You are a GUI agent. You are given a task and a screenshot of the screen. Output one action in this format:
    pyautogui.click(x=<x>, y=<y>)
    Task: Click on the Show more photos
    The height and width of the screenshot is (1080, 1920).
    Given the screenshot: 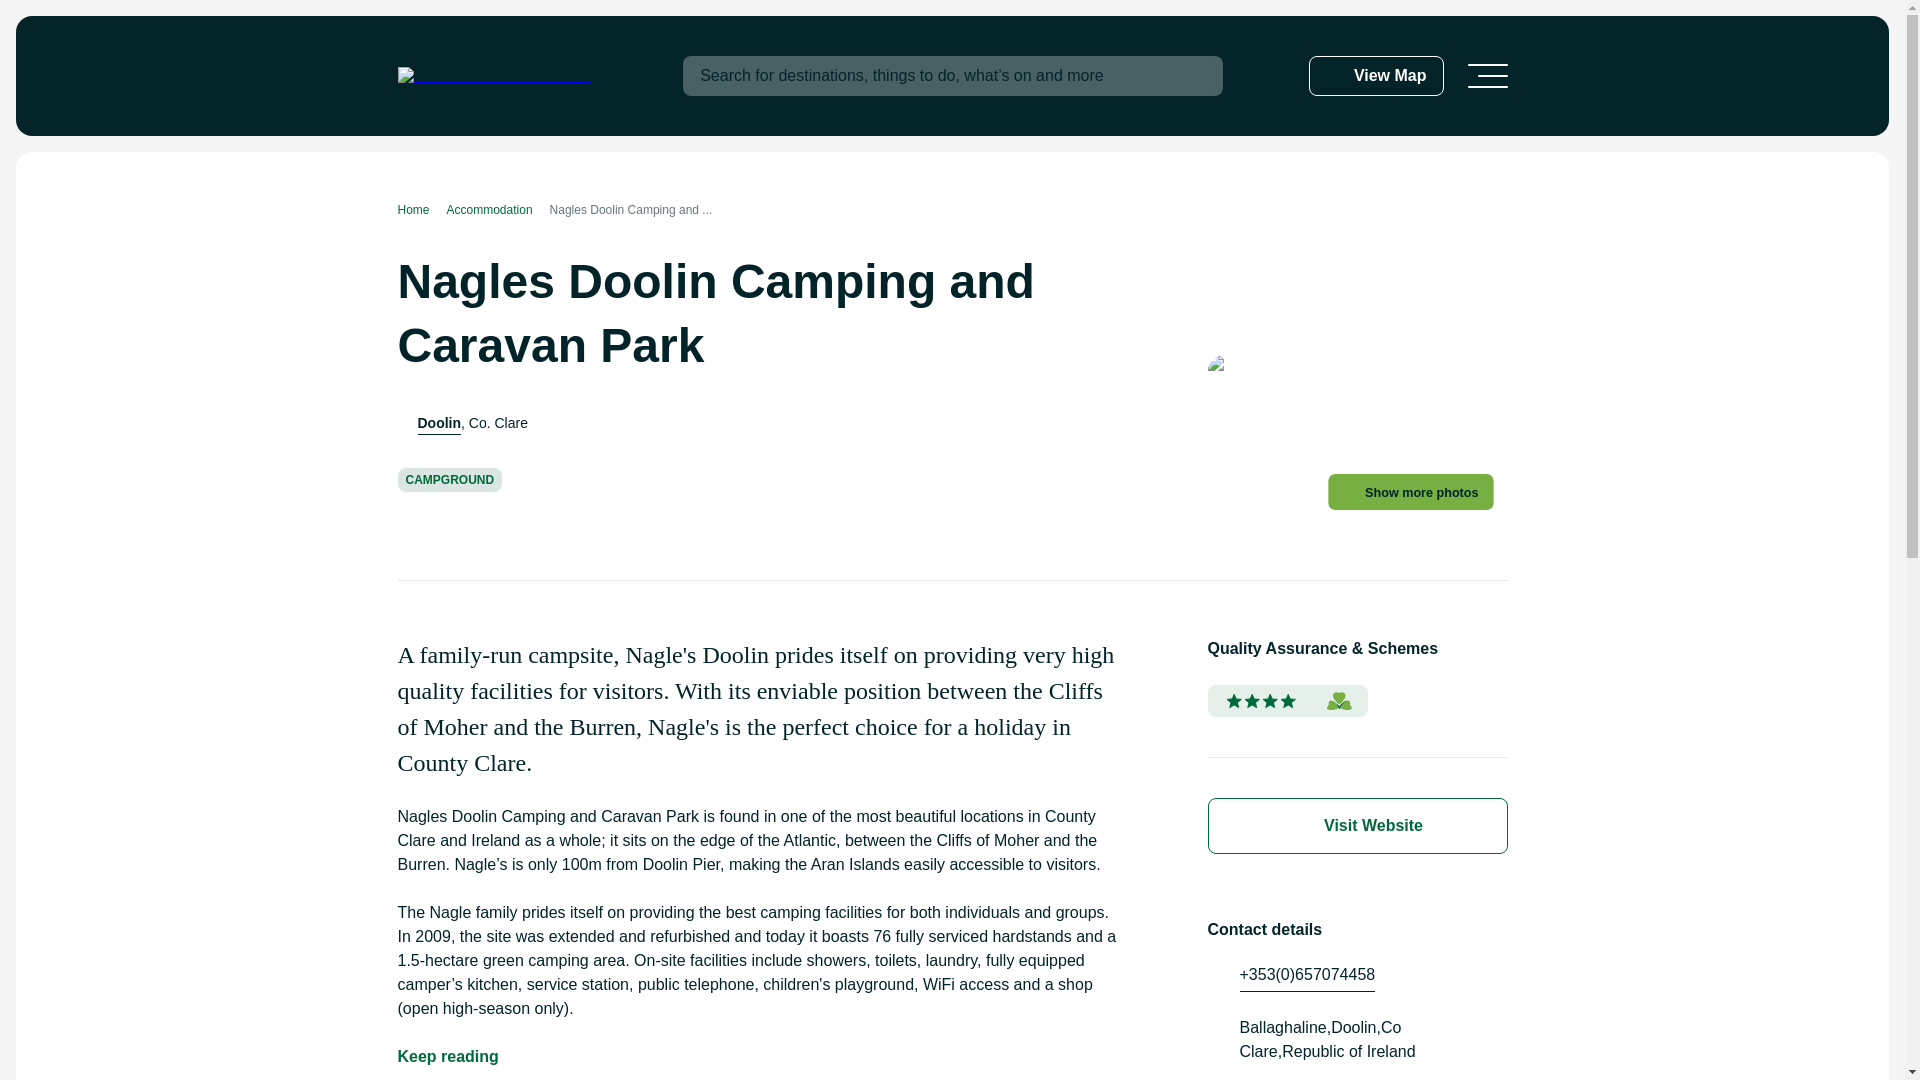 What is the action you would take?
    pyautogui.click(x=1420, y=494)
    